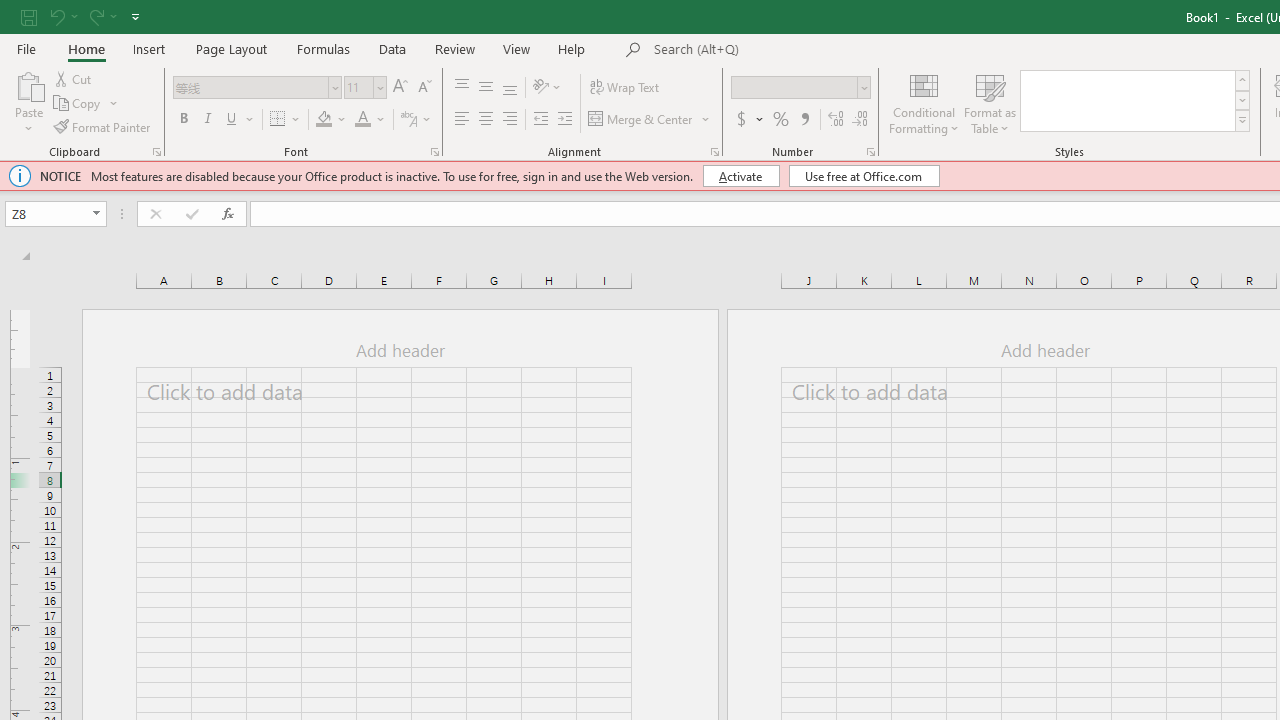 The width and height of the screenshot is (1280, 720). I want to click on Font Color, so click(370, 120).